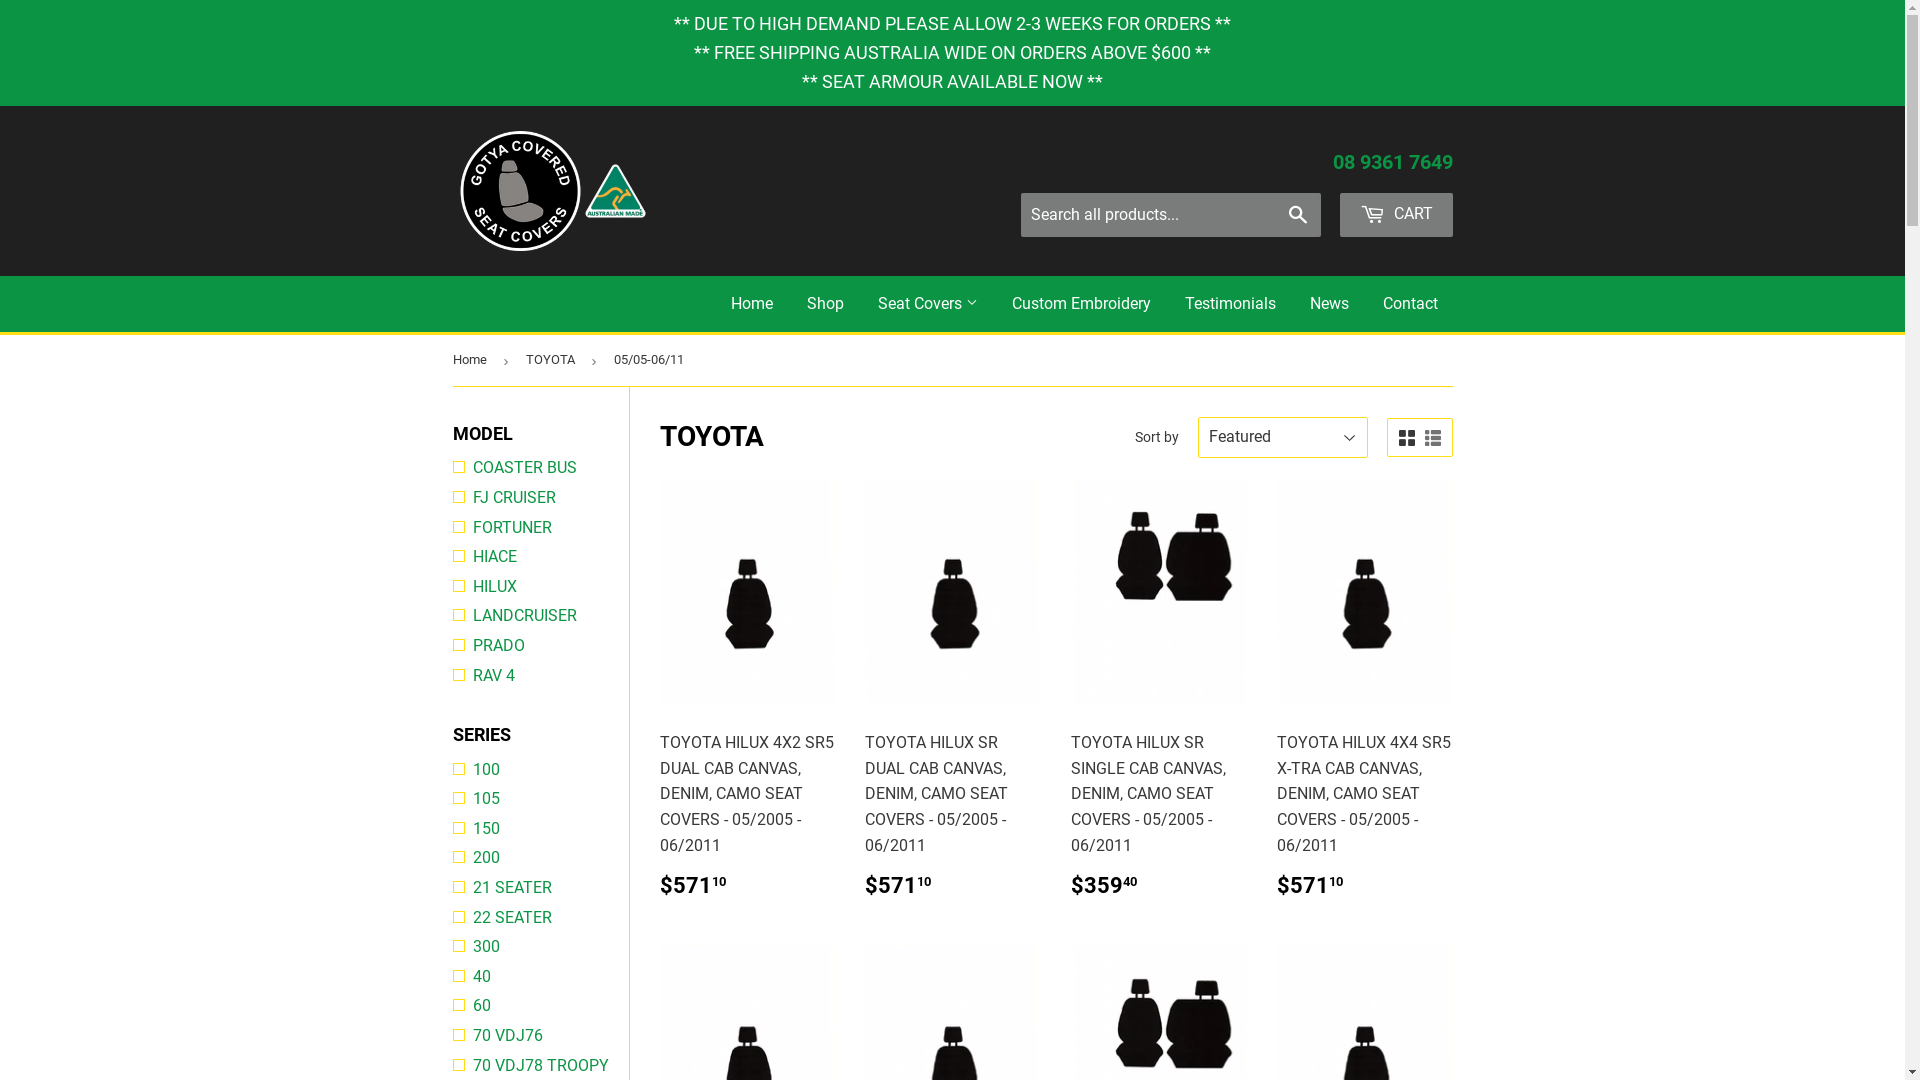 The image size is (1920, 1080). I want to click on News, so click(1328, 304).